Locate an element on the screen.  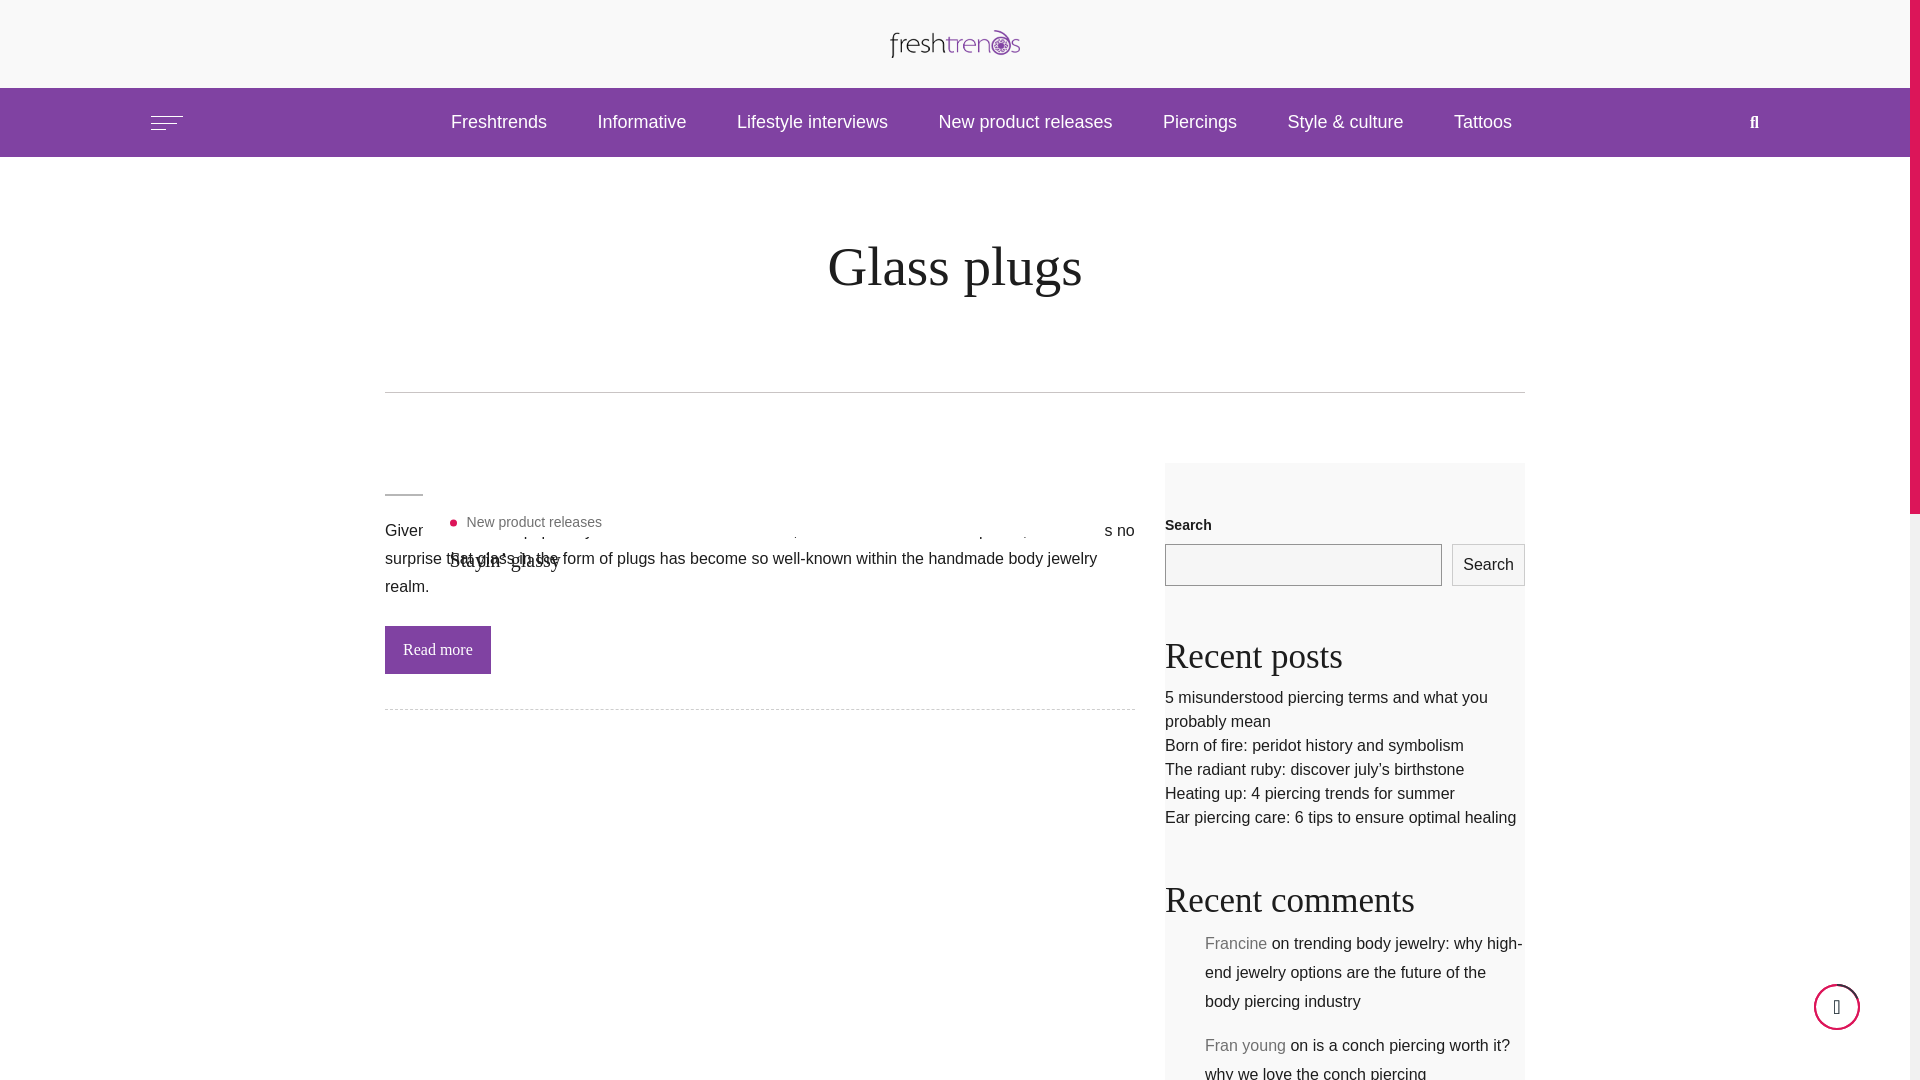
FreshTrends Blog is located at coordinates (954, 42).